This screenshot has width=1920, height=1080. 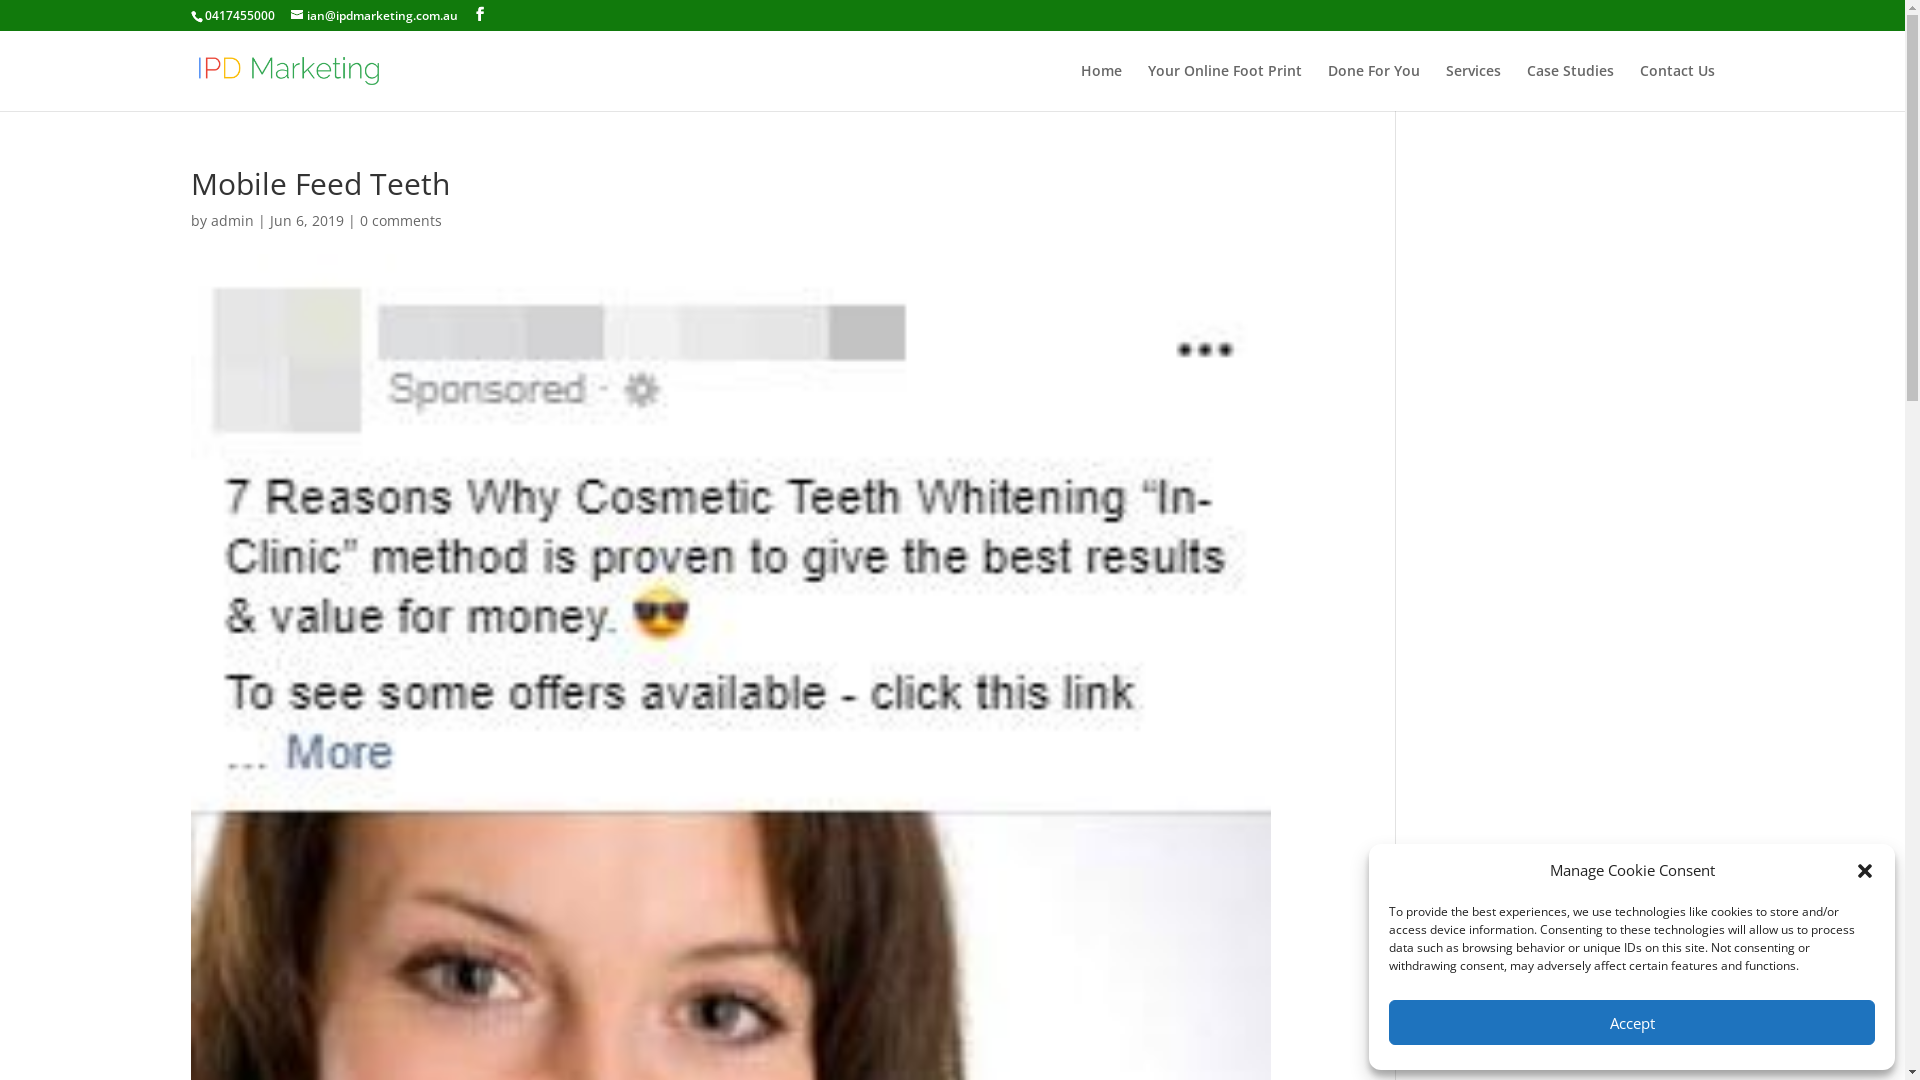 I want to click on Accept, so click(x=1632, y=1022).